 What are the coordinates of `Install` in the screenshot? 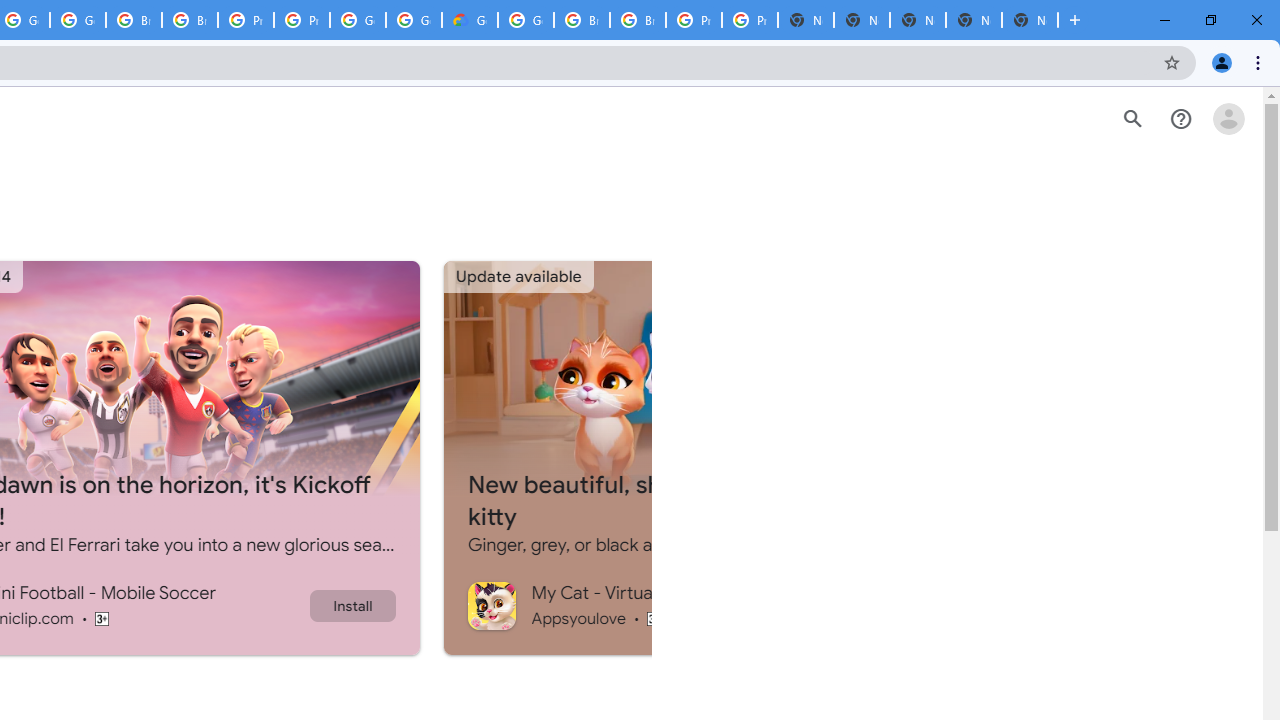 It's located at (352, 605).